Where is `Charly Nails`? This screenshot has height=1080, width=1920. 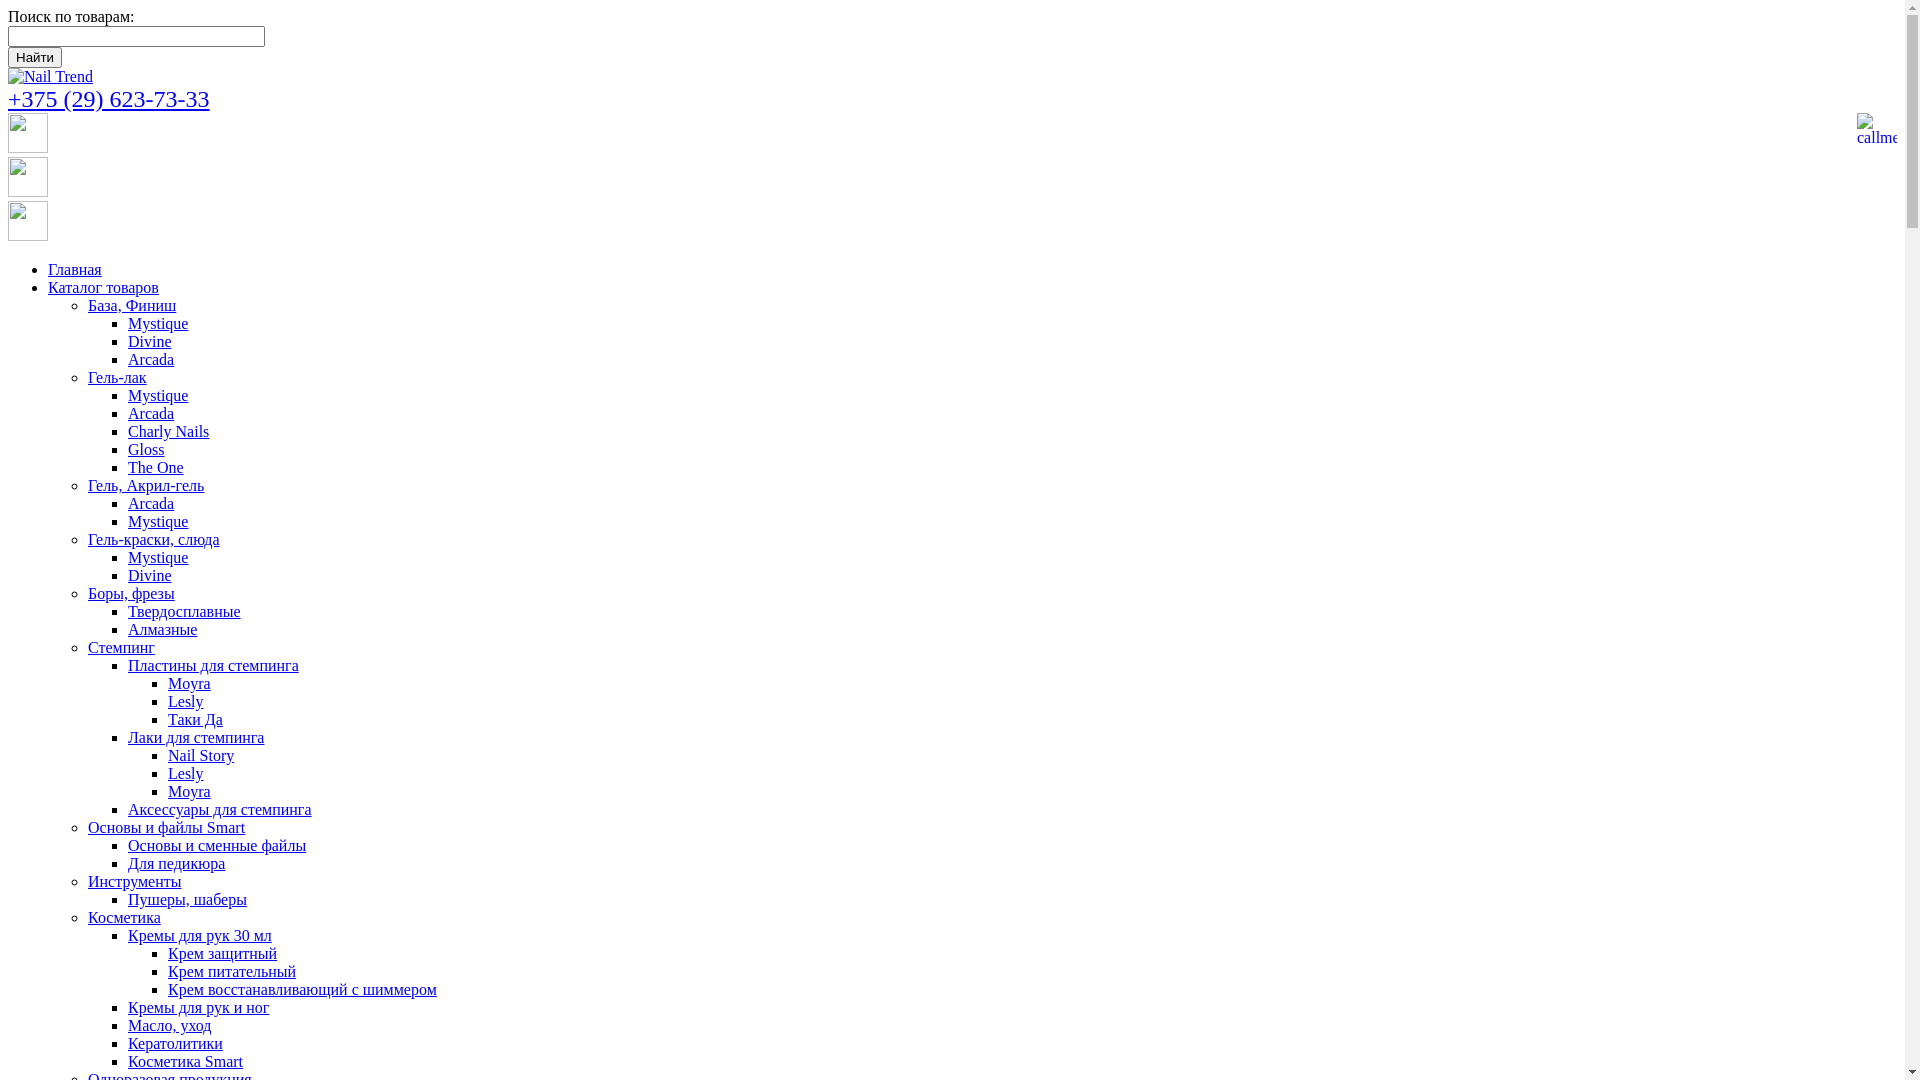
Charly Nails is located at coordinates (168, 432).